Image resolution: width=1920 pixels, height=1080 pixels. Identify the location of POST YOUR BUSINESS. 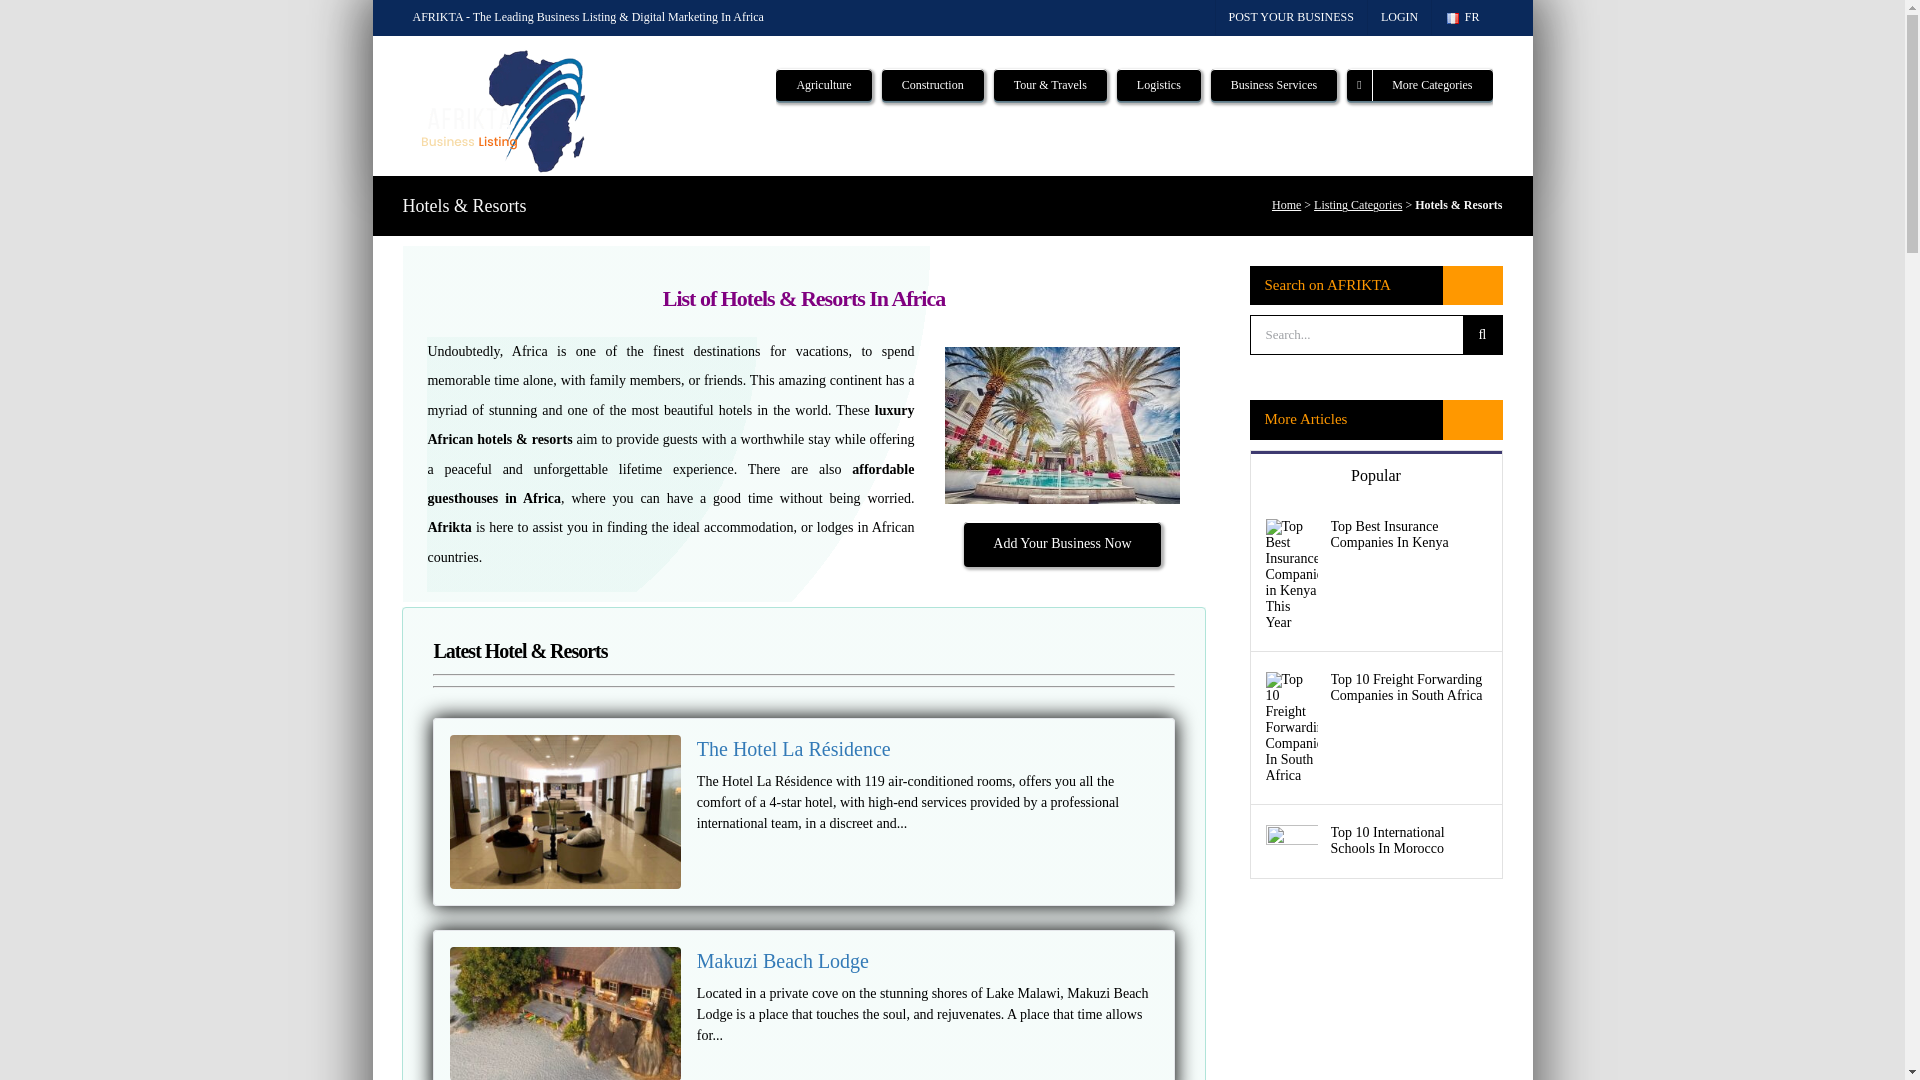
(1291, 17).